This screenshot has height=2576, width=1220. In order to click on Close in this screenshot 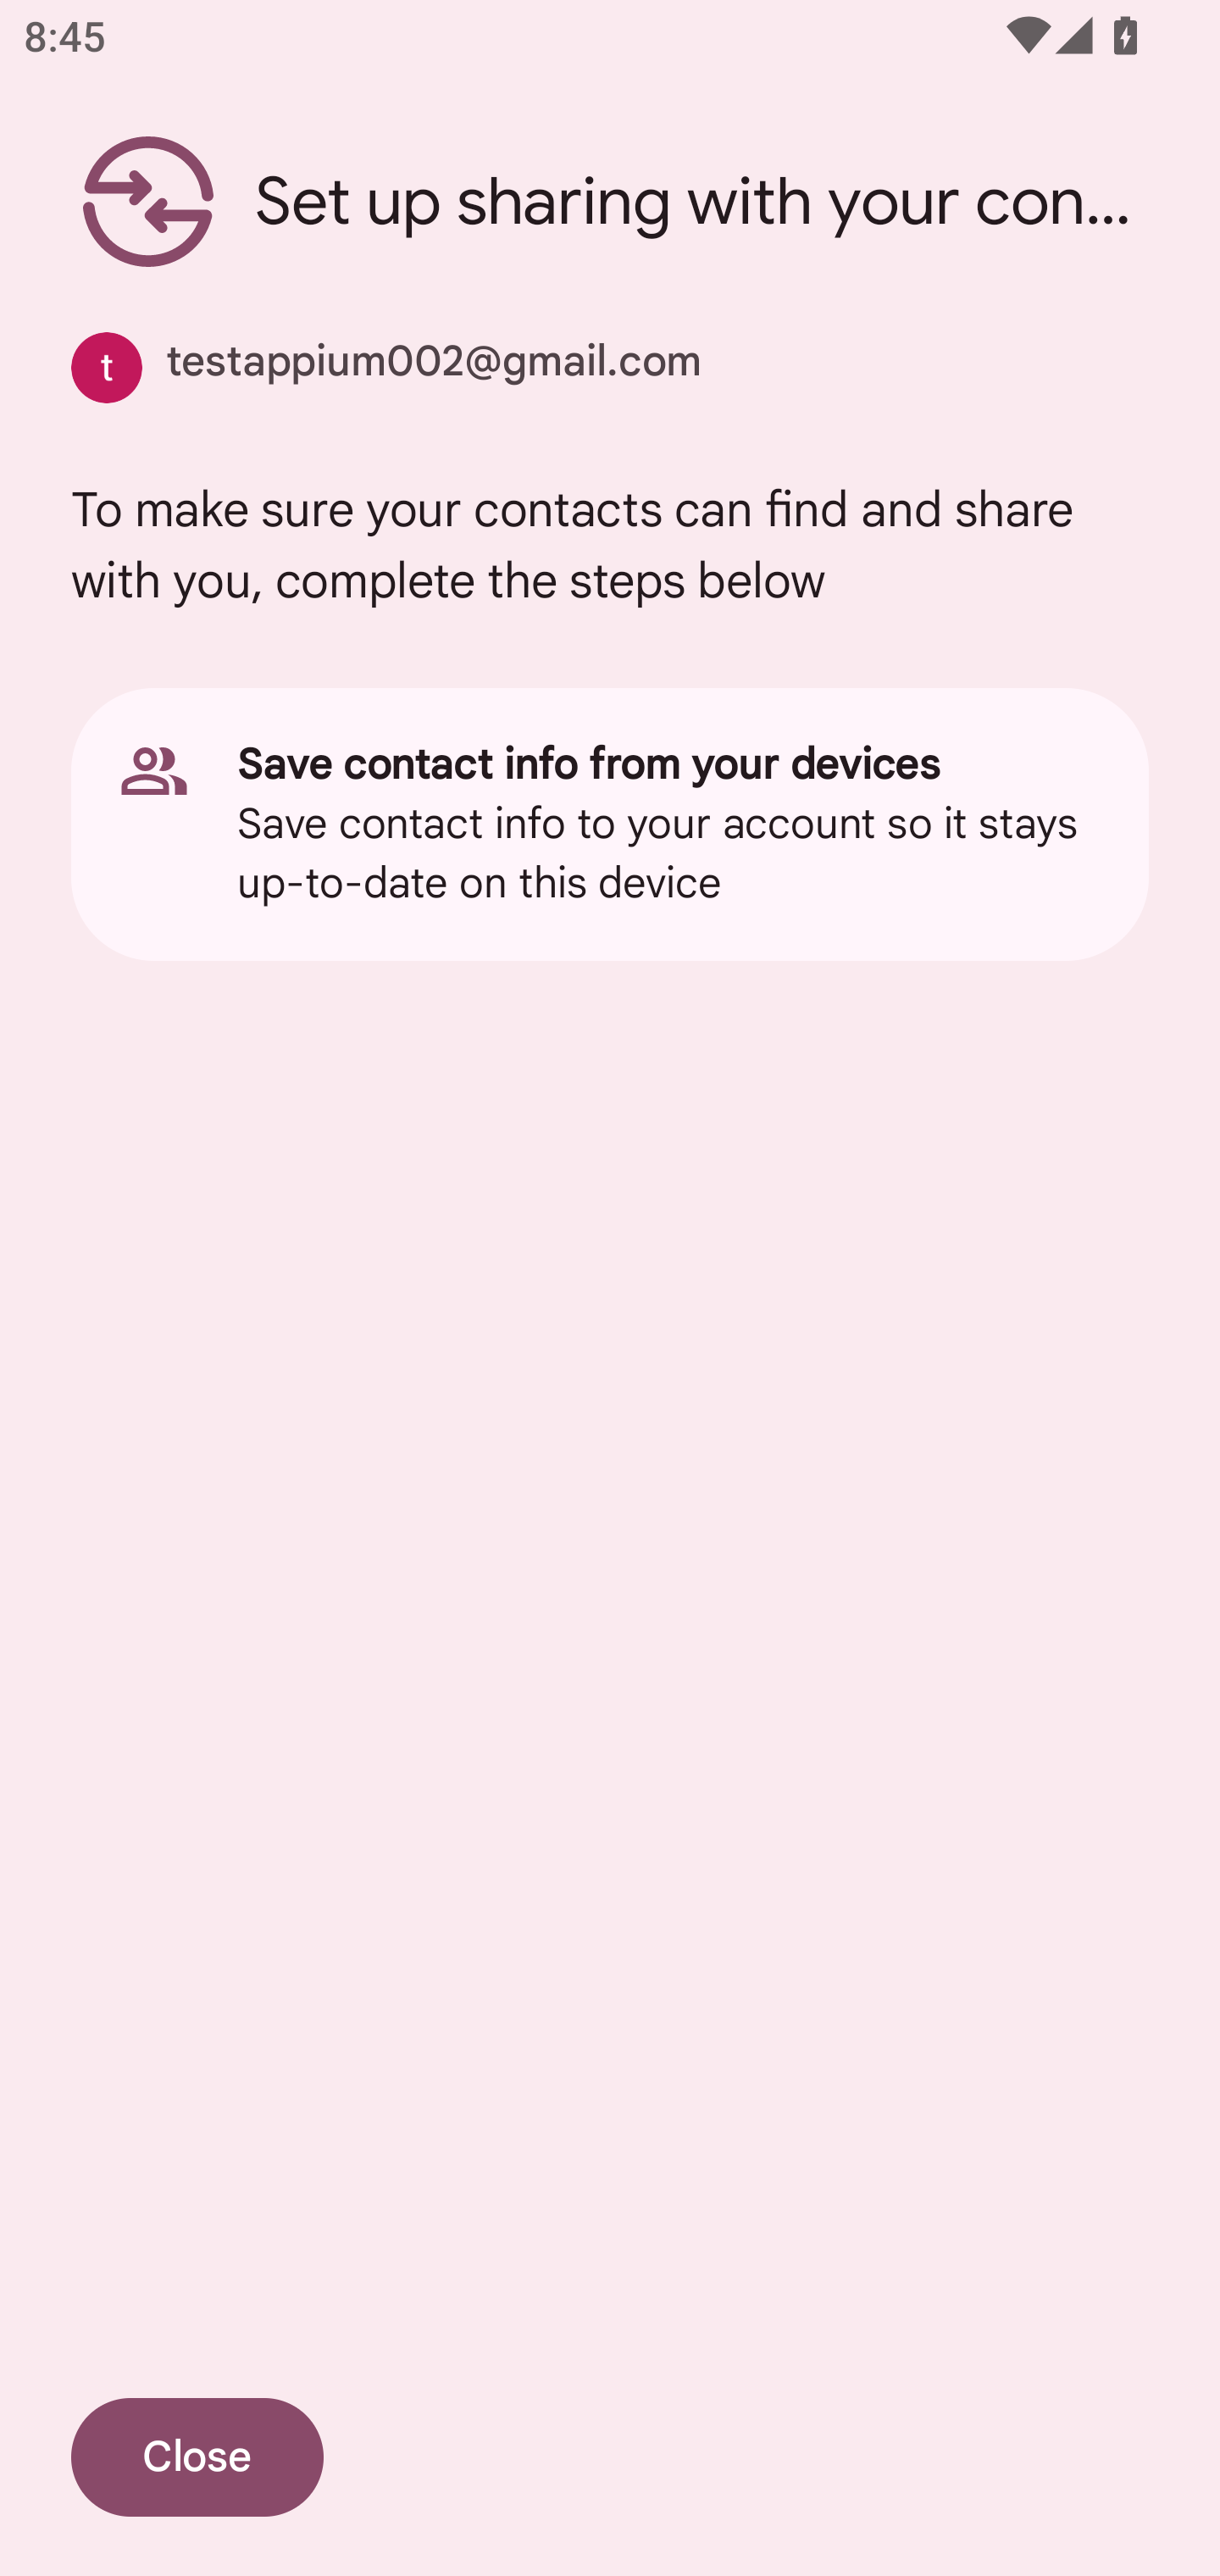, I will do `click(197, 2457)`.